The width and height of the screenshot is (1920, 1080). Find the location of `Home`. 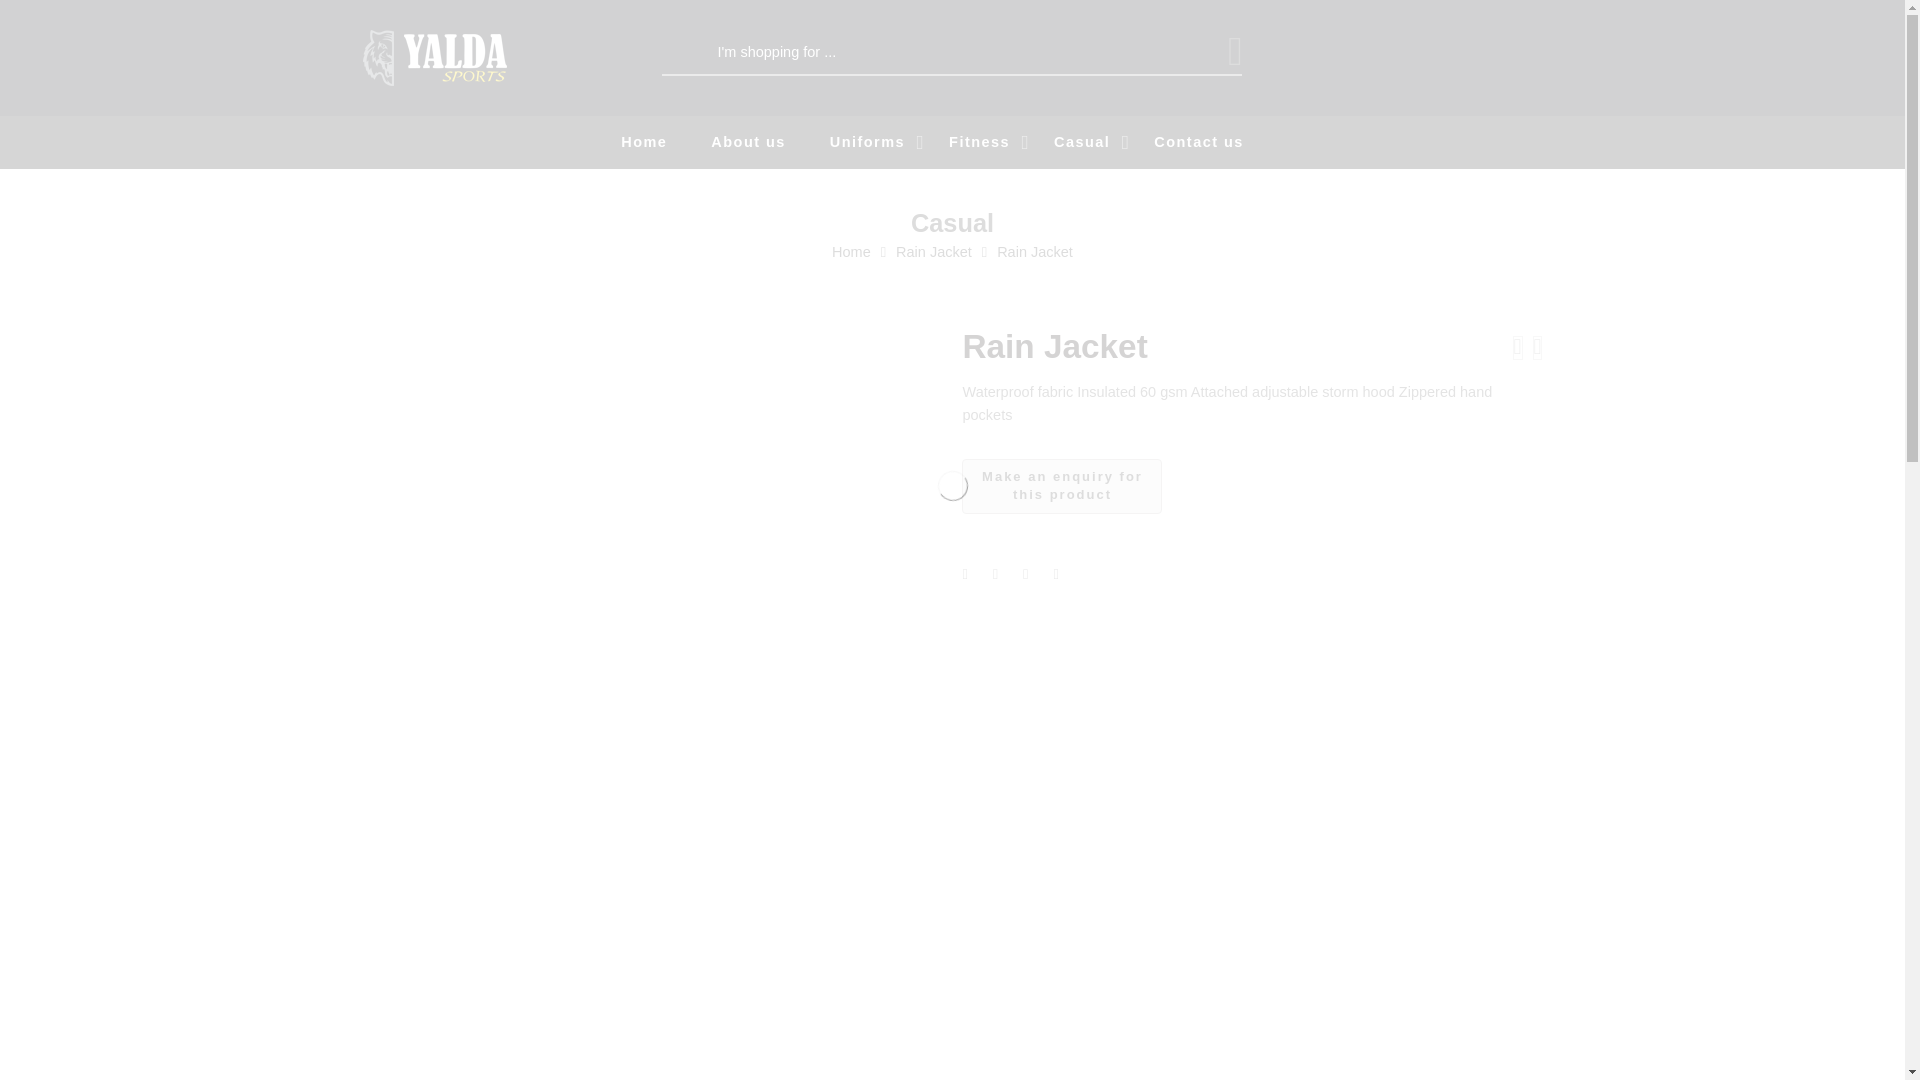

Home is located at coordinates (663, 142).